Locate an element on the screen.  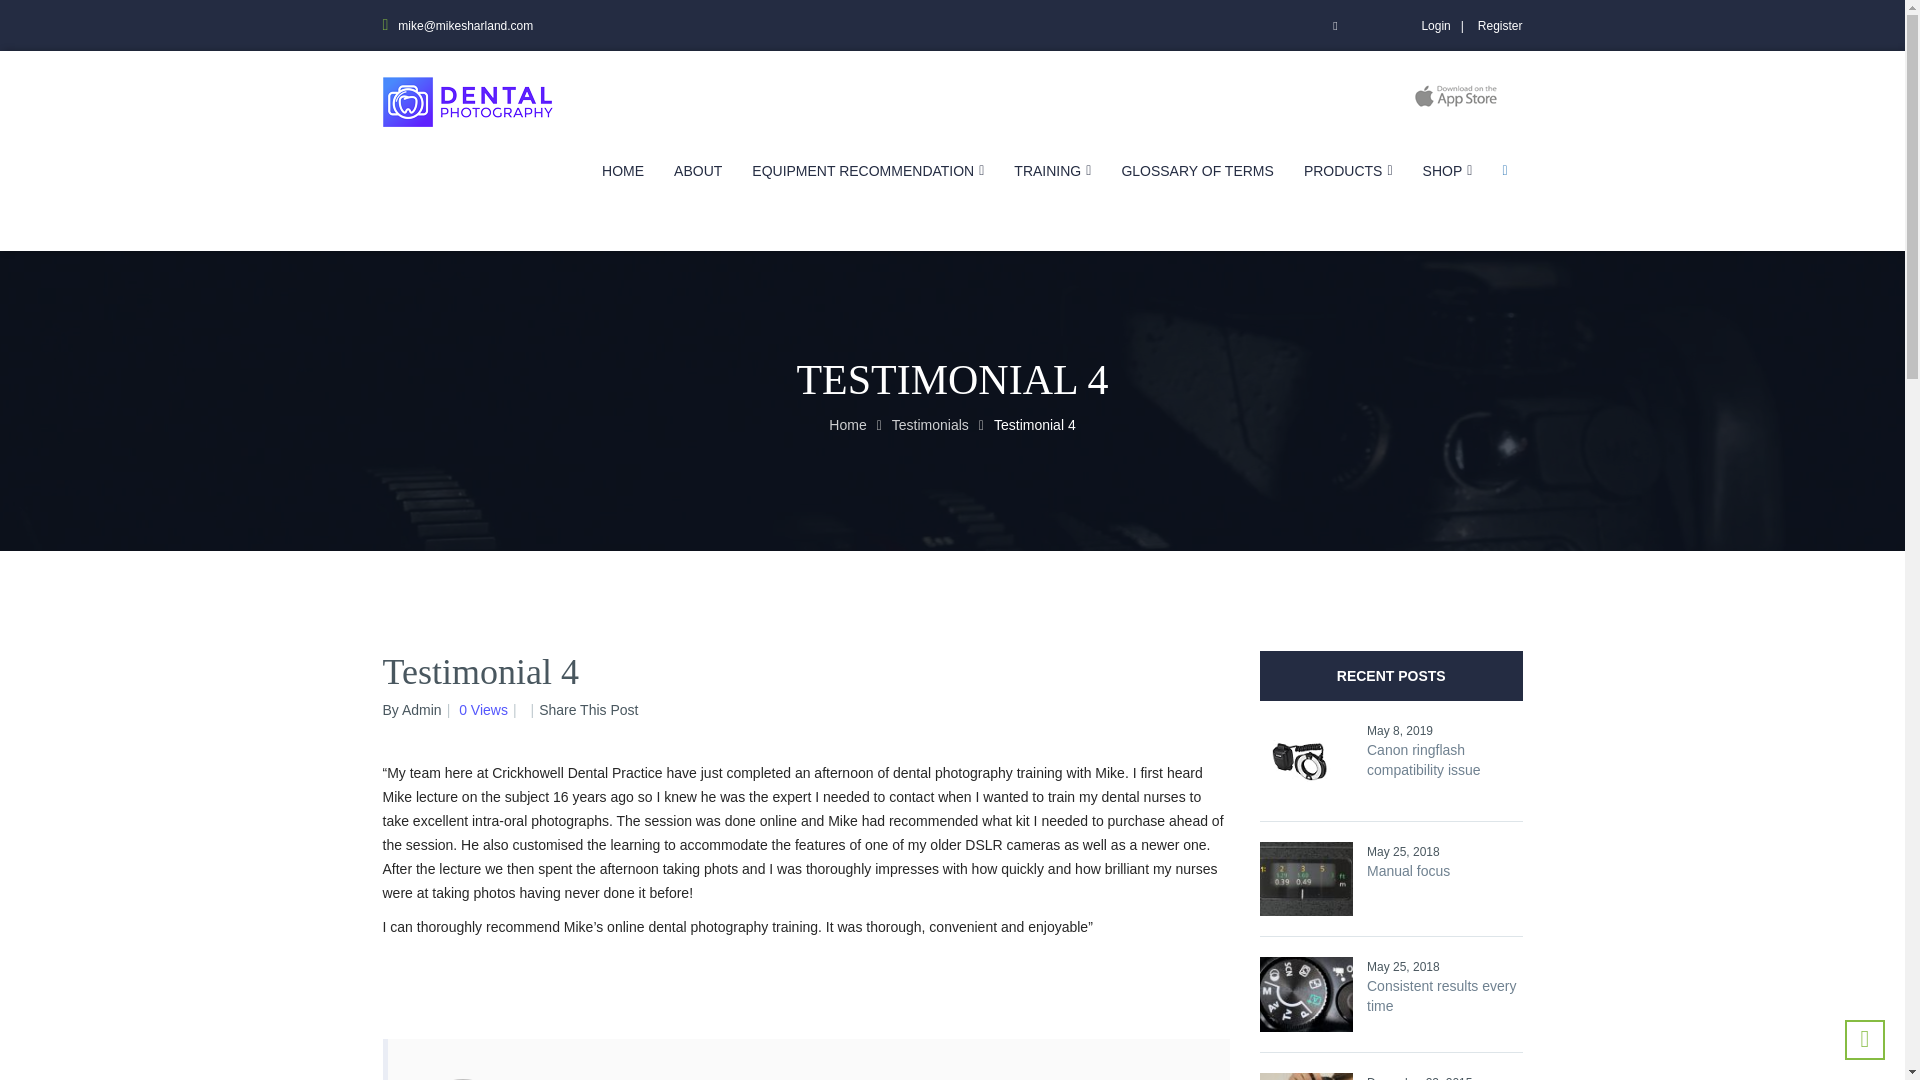
GLOSSARY OF TERMS is located at coordinates (1198, 172).